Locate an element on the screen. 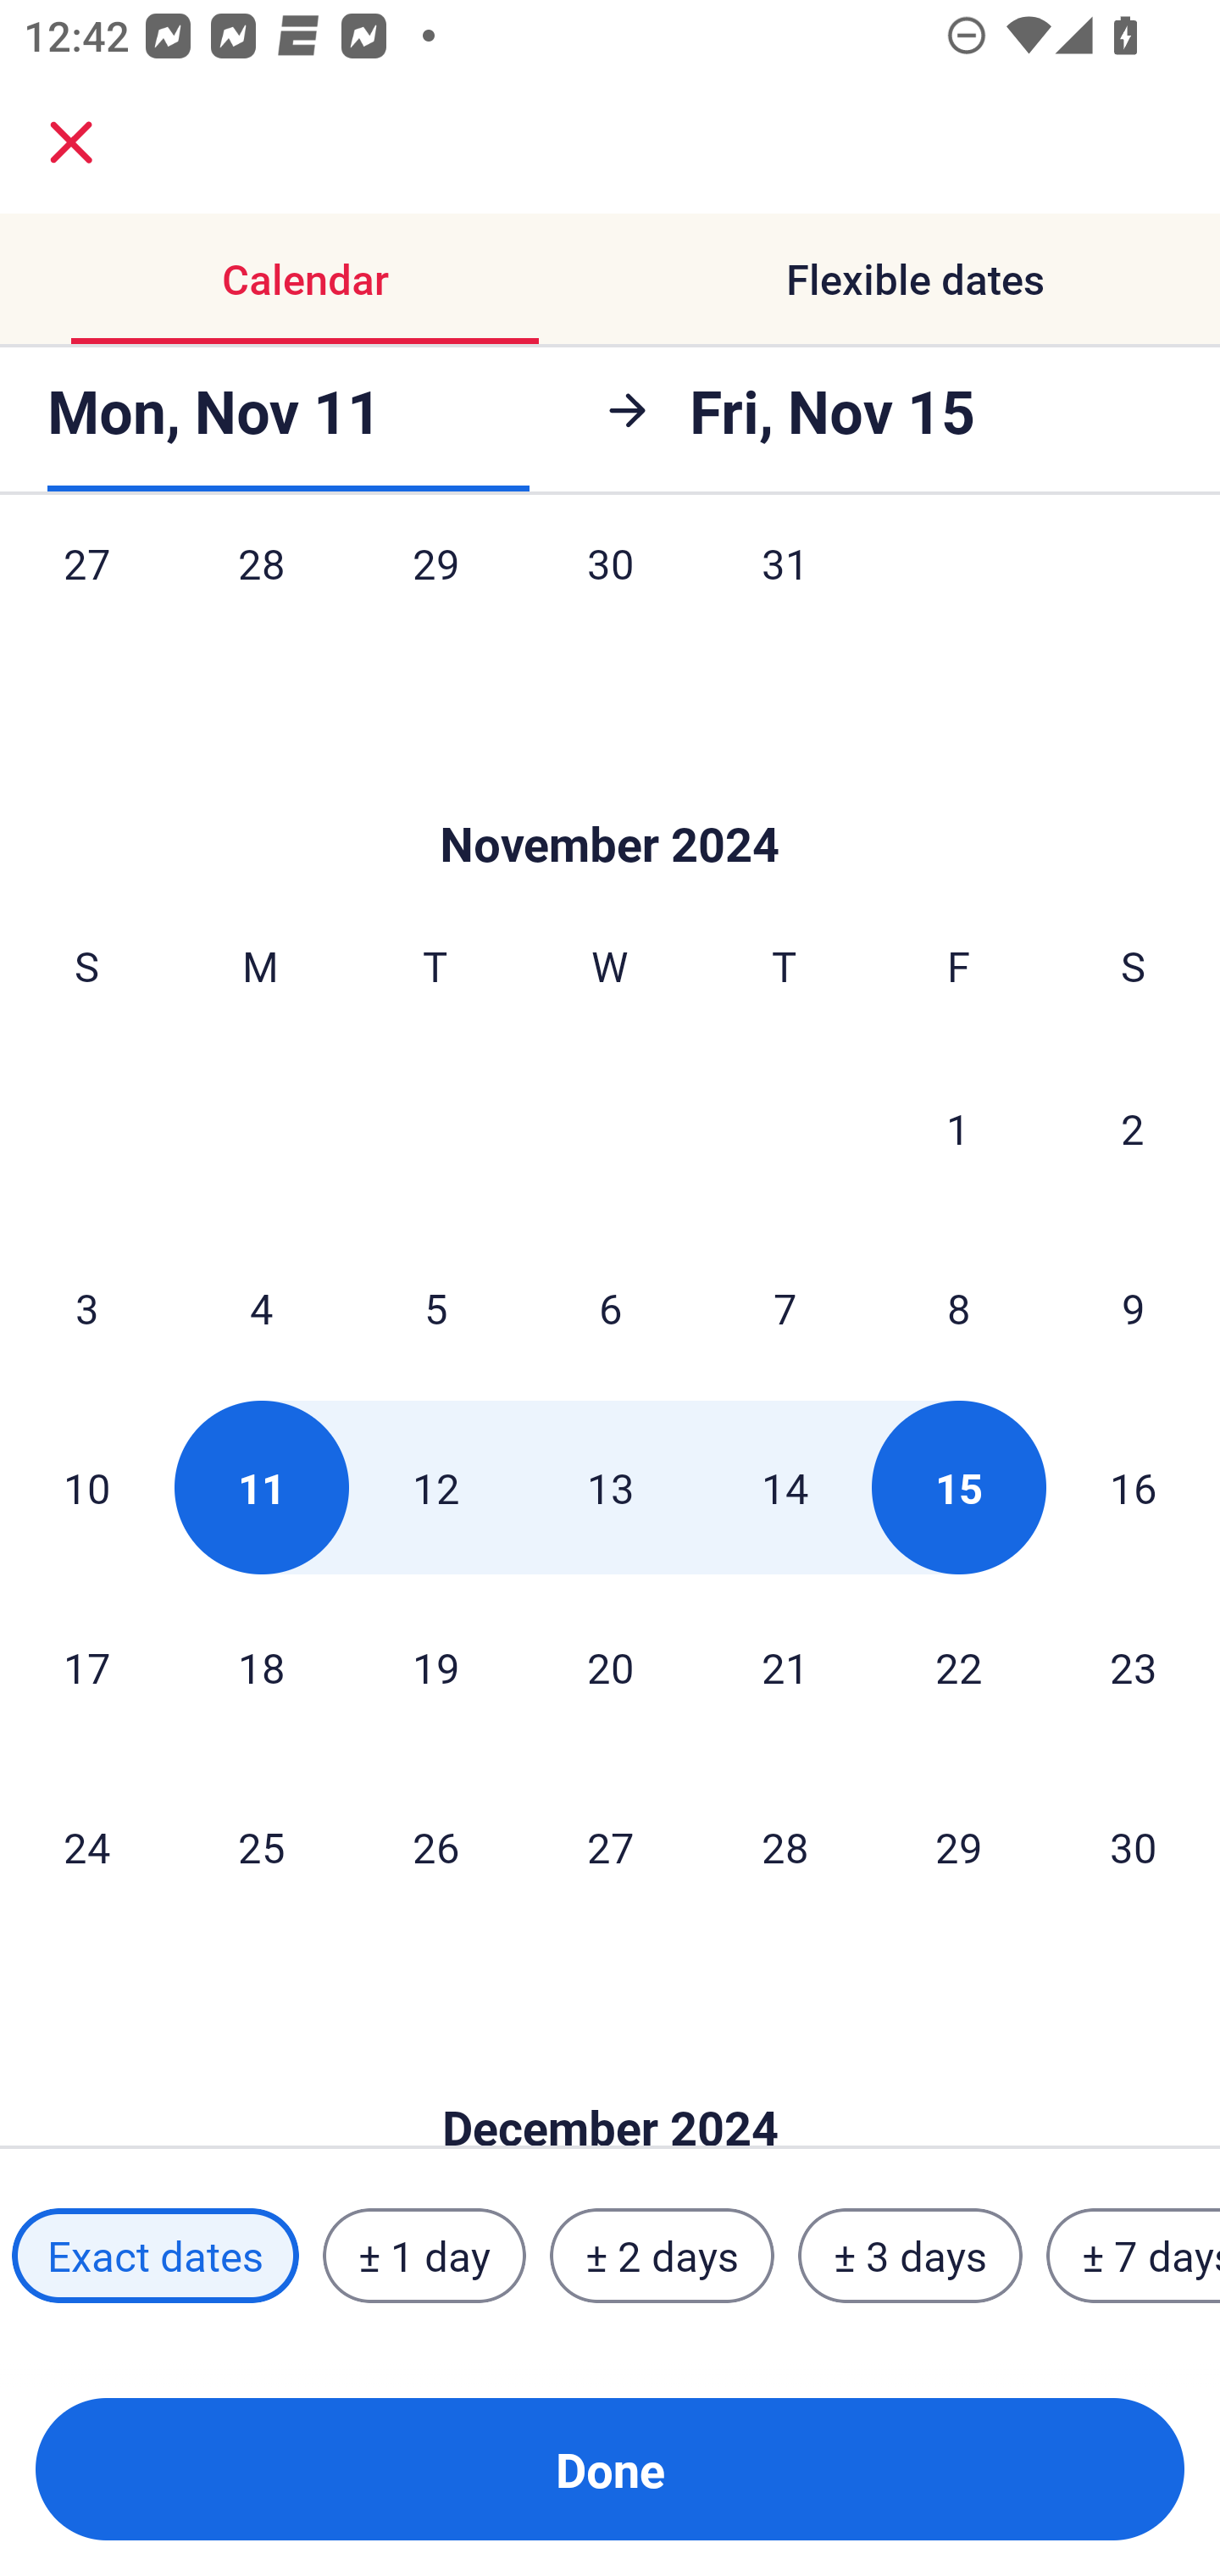 The width and height of the screenshot is (1220, 2576). 28 Thursday, November 28, 2024 is located at coordinates (785, 1847).